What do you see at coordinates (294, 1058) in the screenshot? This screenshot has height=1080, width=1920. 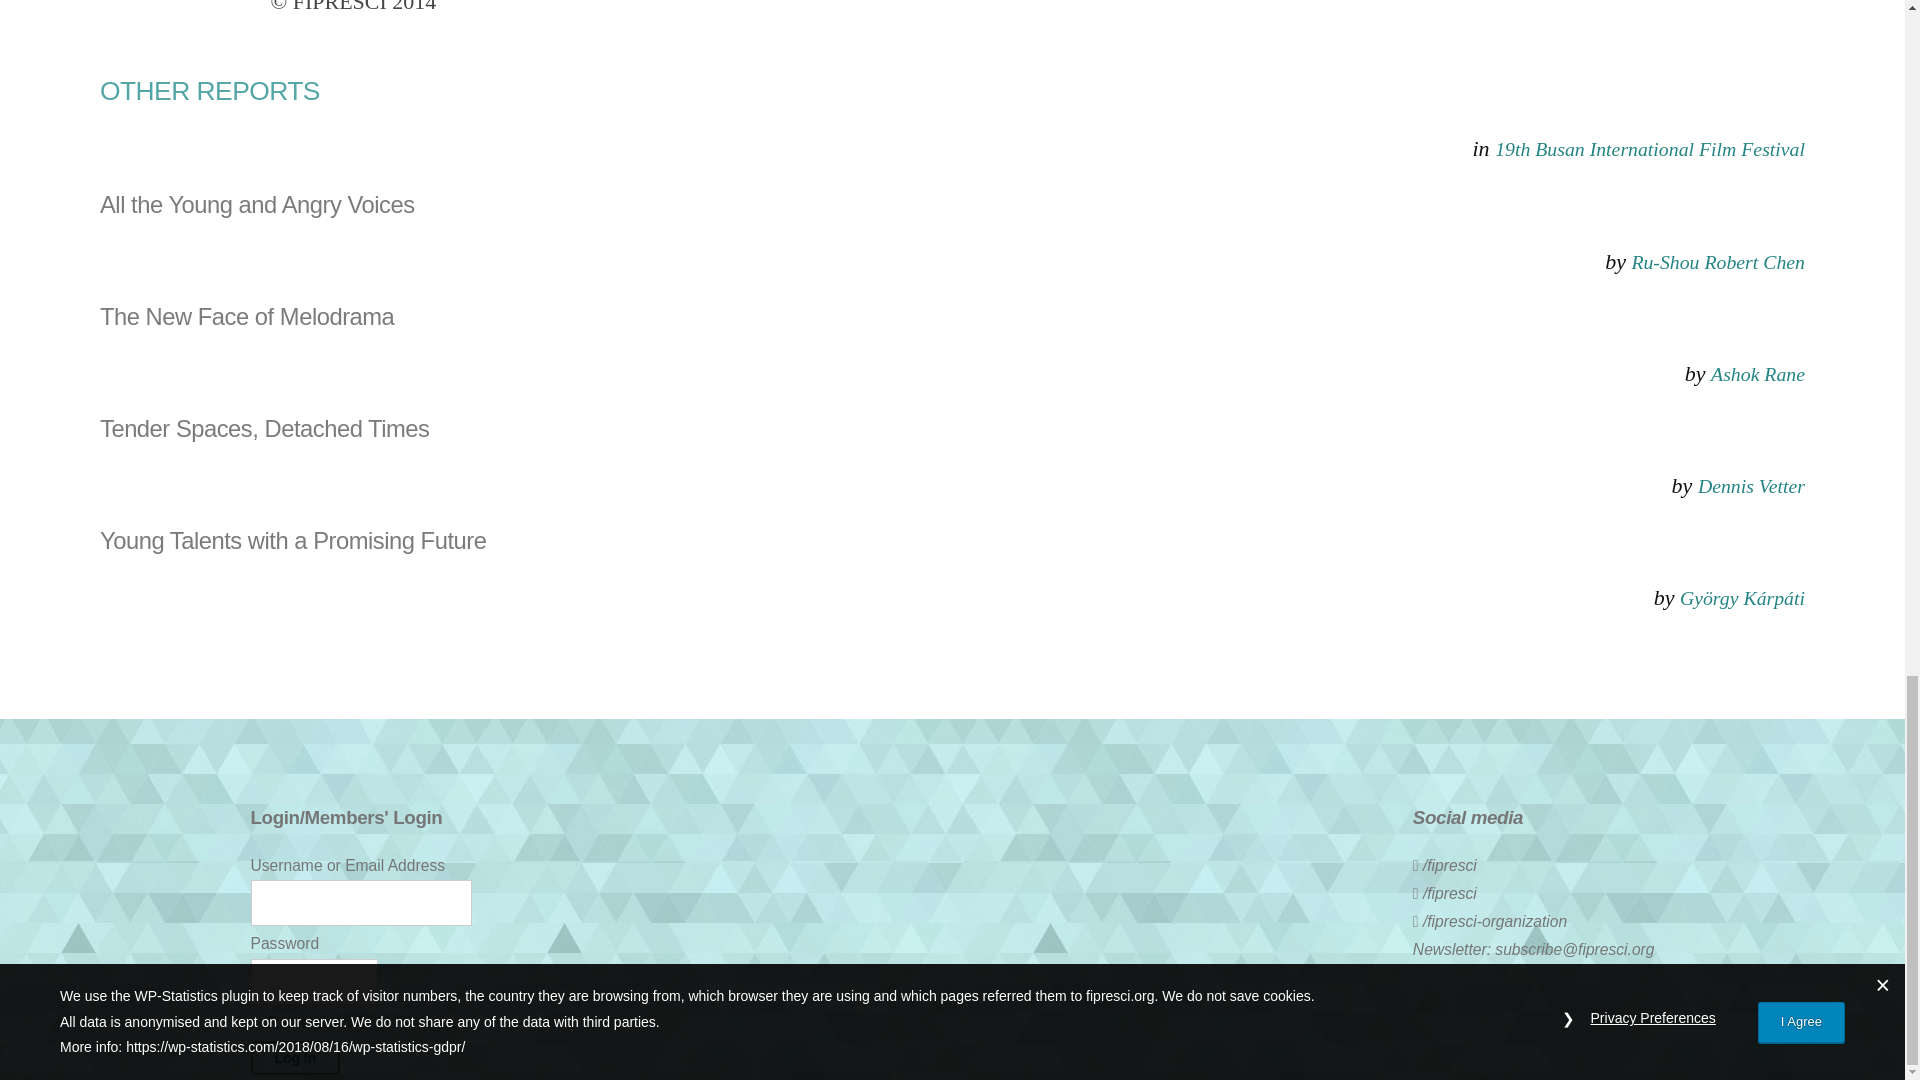 I see `Log In` at bounding box center [294, 1058].